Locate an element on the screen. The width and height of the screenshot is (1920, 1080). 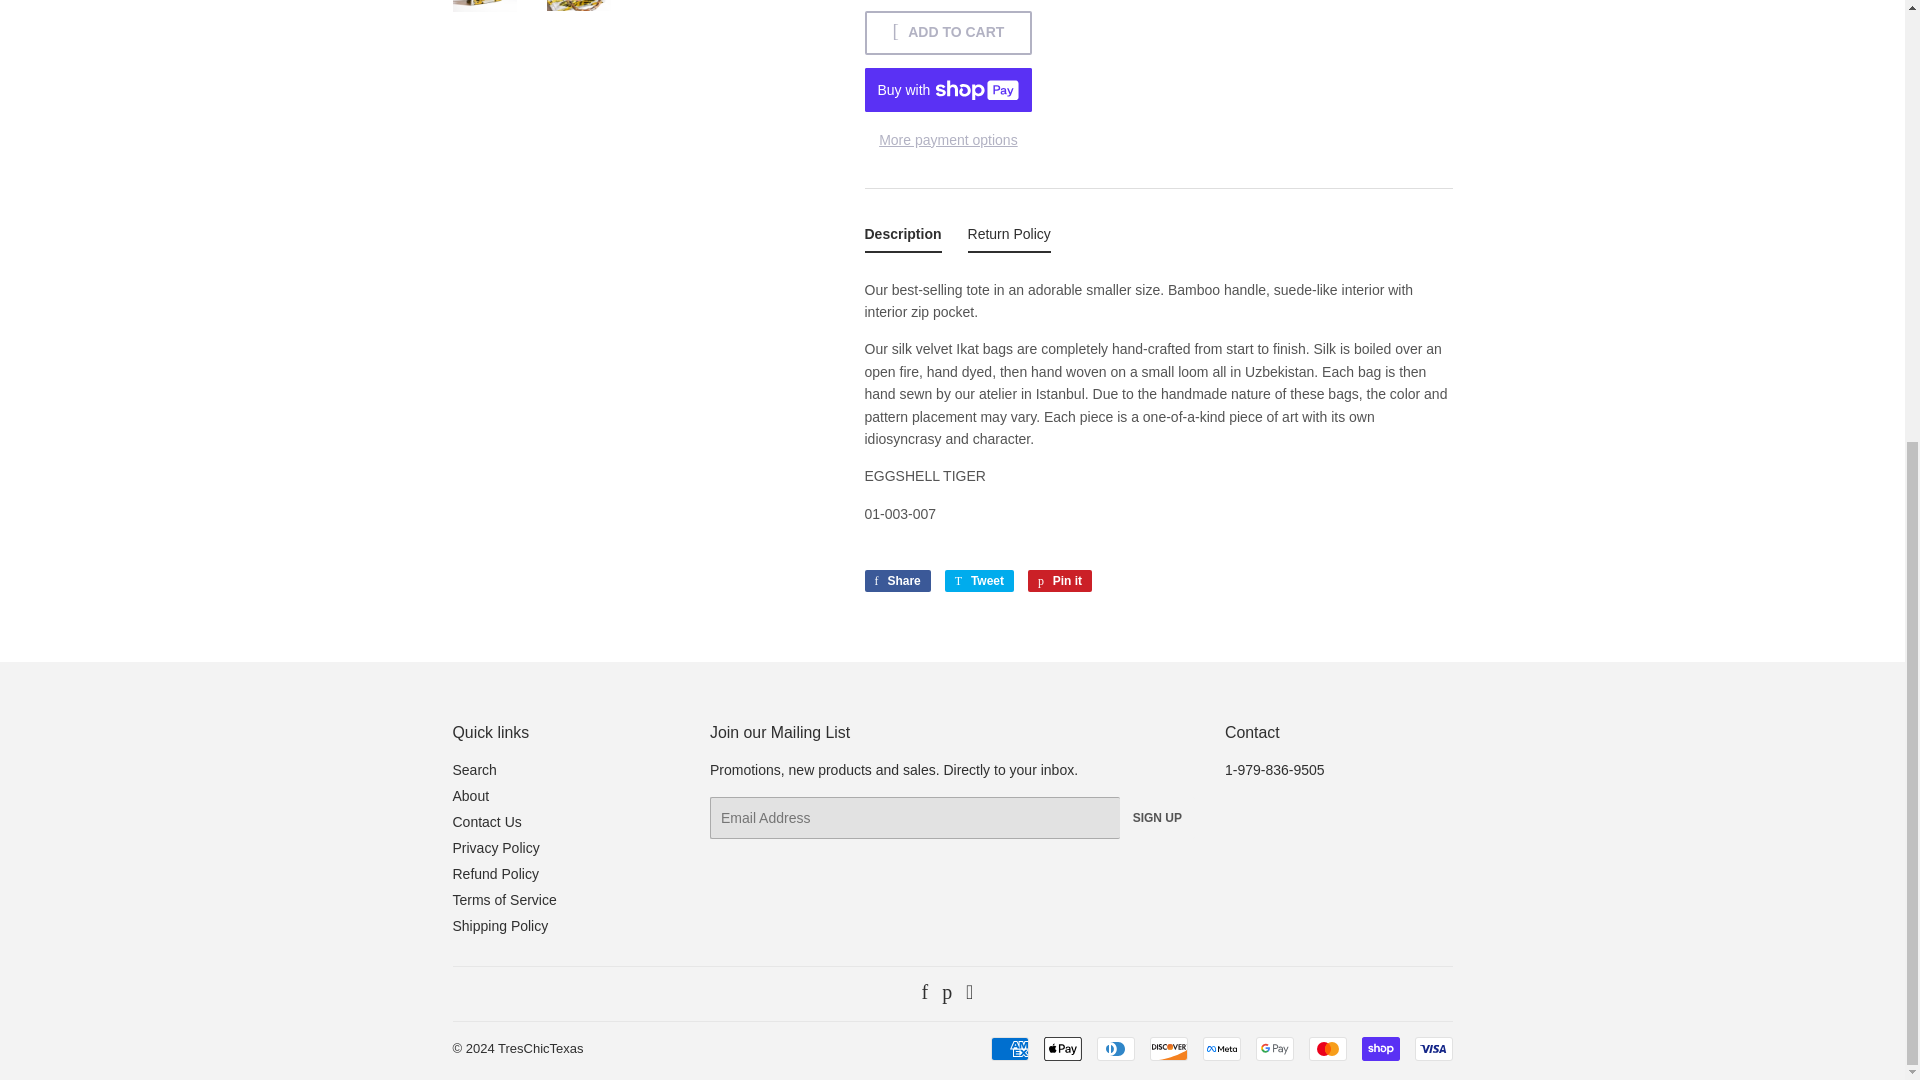
Meta Pay is located at coordinates (1220, 1048).